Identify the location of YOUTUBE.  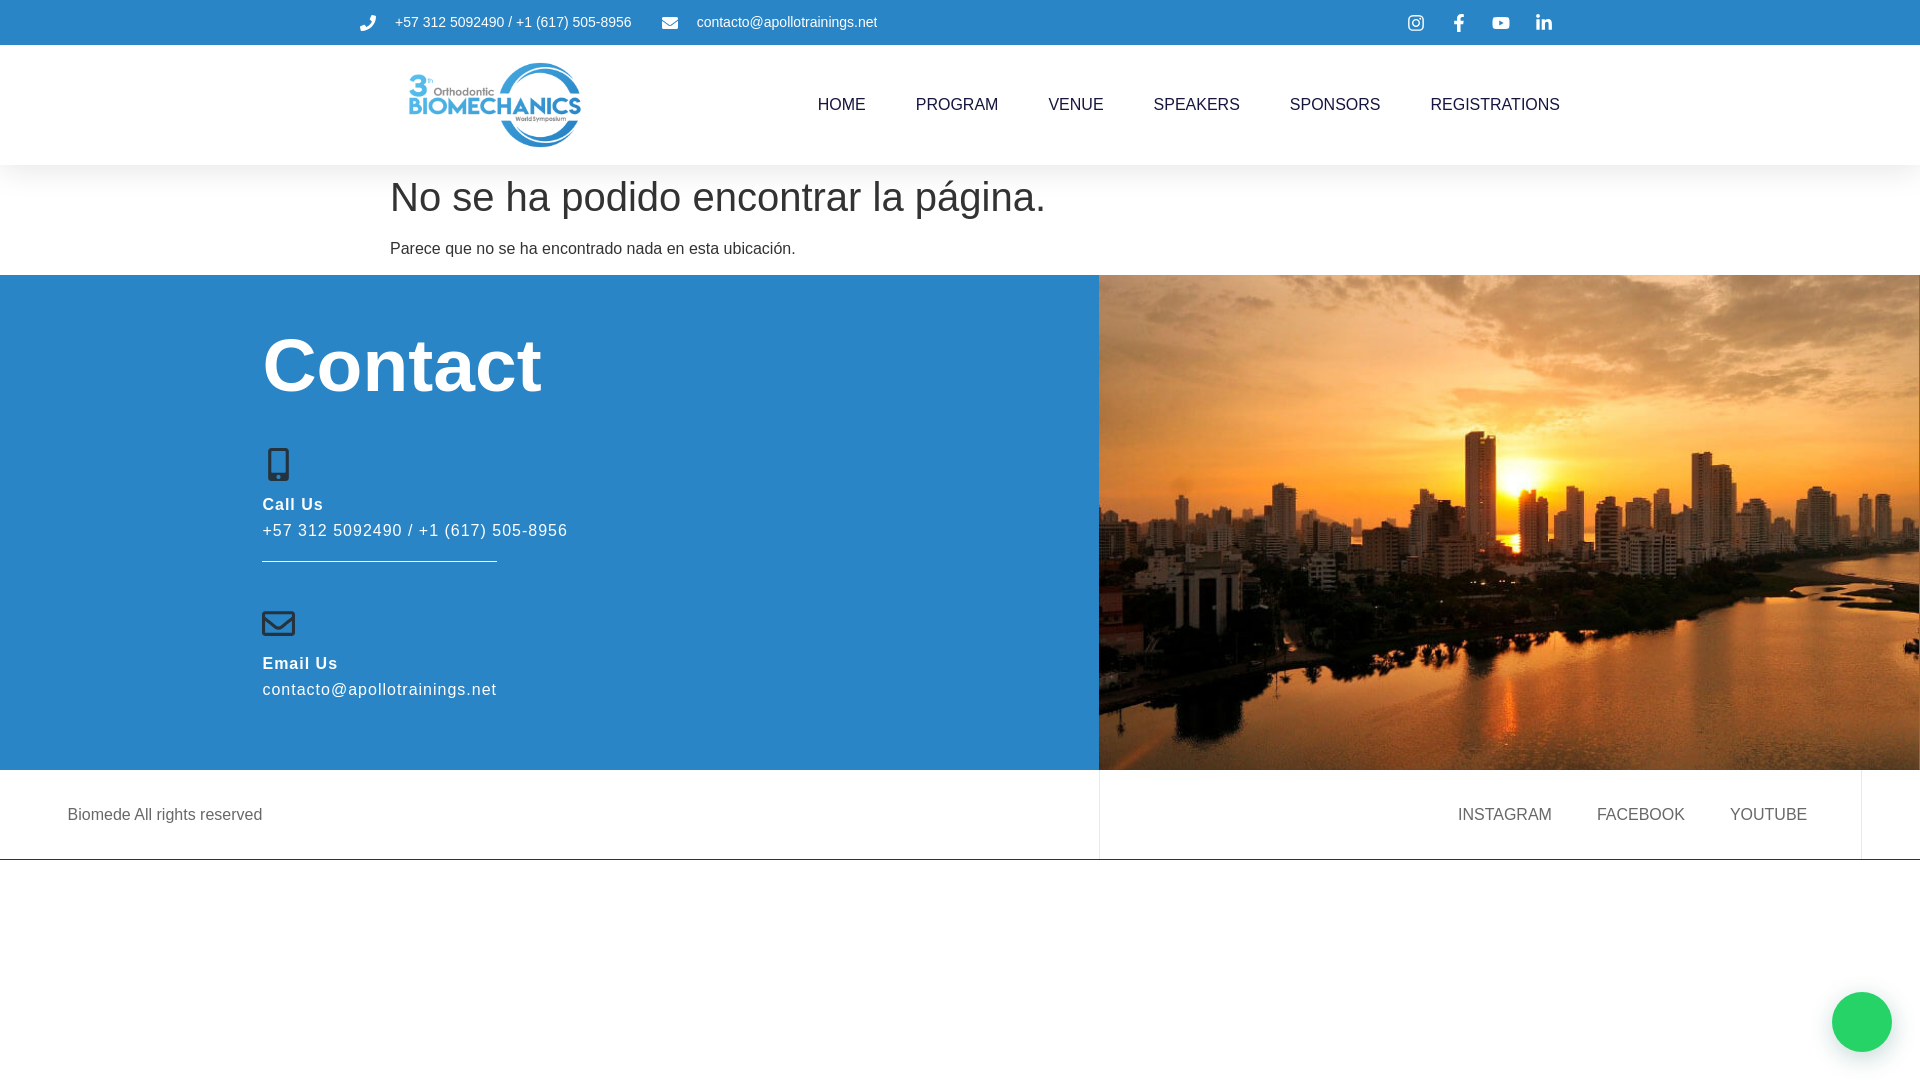
(1768, 815).